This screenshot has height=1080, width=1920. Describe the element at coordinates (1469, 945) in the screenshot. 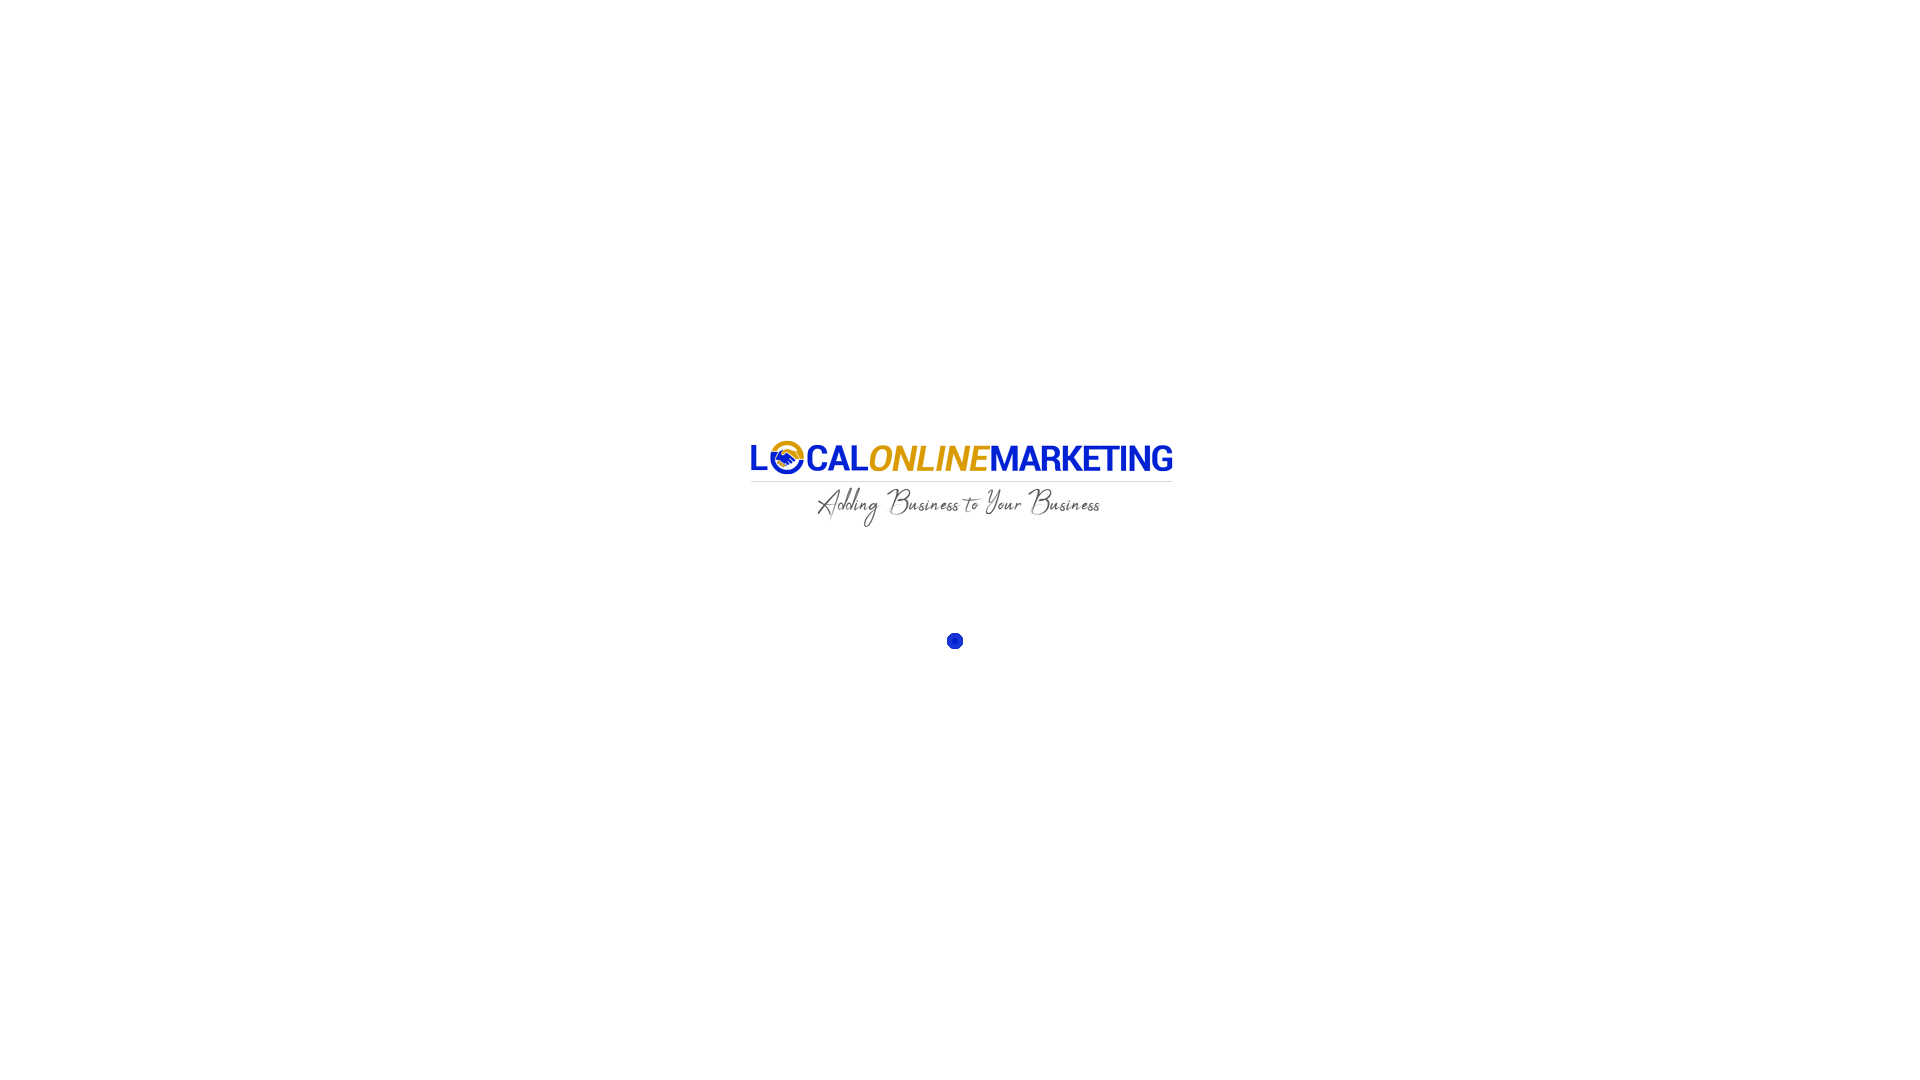

I see `Covid-19 uncovered` at that location.